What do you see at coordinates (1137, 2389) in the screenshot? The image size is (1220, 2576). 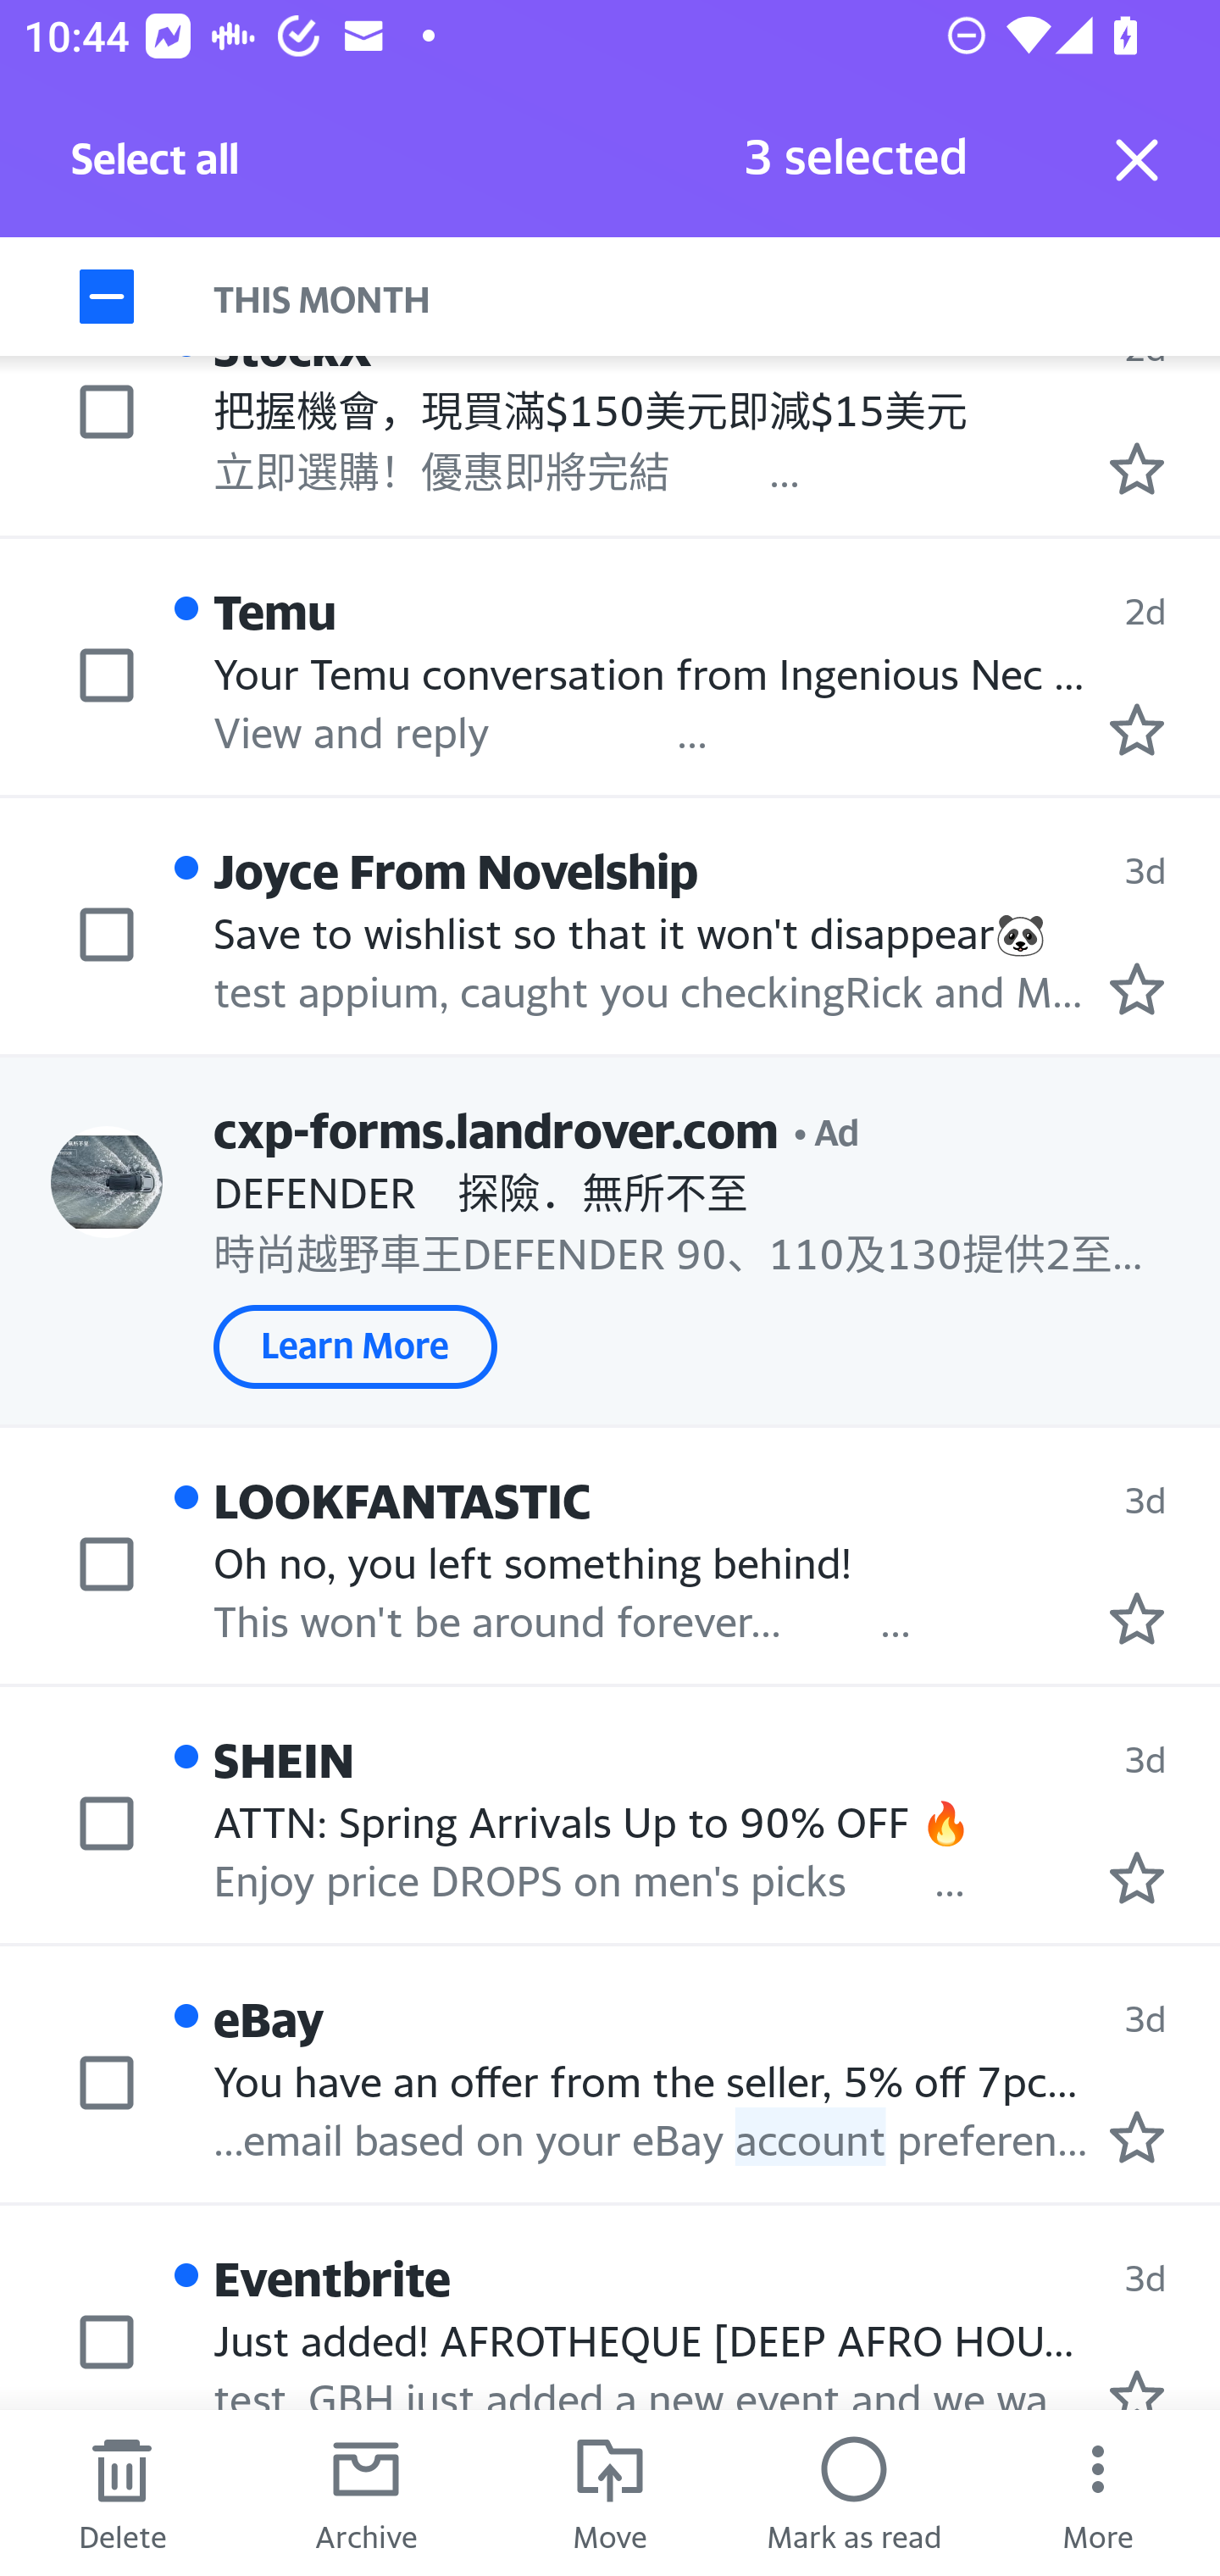 I see `Mark as starred.` at bounding box center [1137, 2389].